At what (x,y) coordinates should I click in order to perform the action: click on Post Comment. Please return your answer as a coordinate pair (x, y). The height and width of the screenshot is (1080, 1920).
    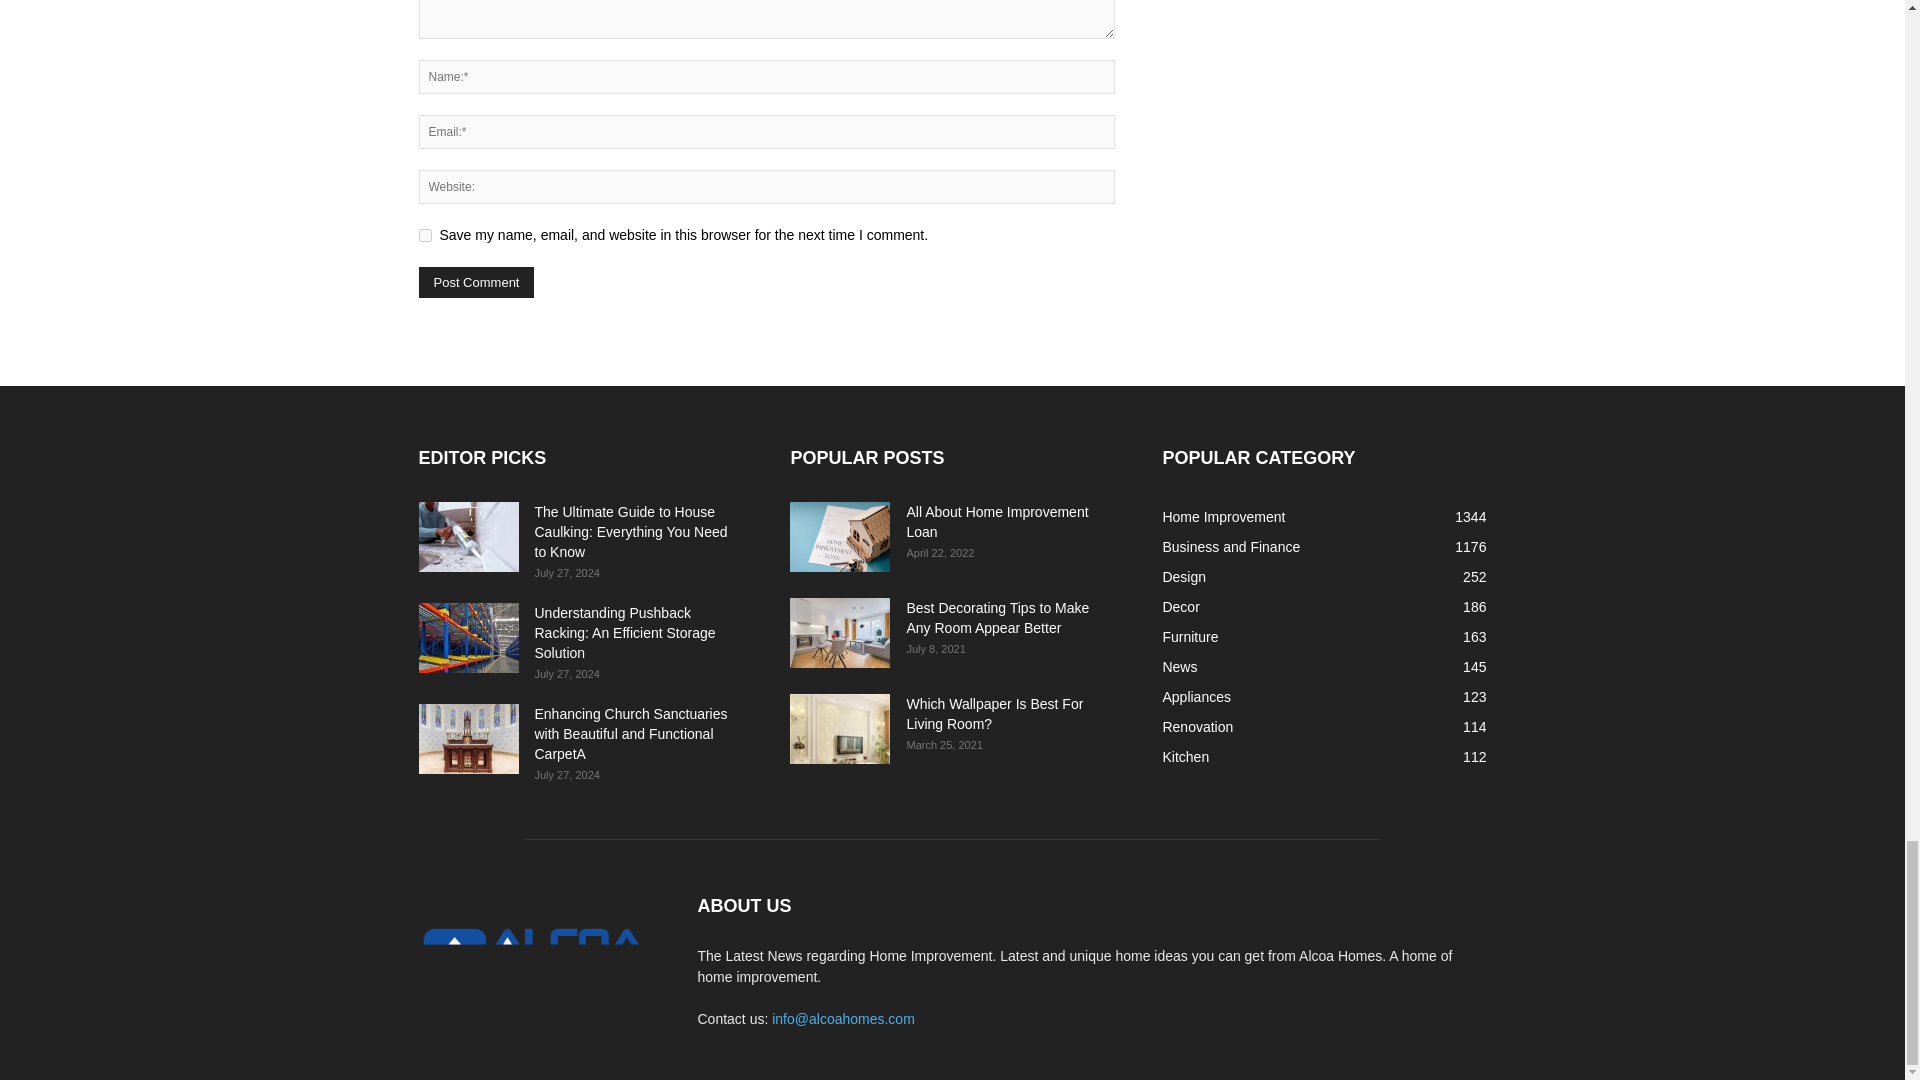
    Looking at the image, I should click on (476, 282).